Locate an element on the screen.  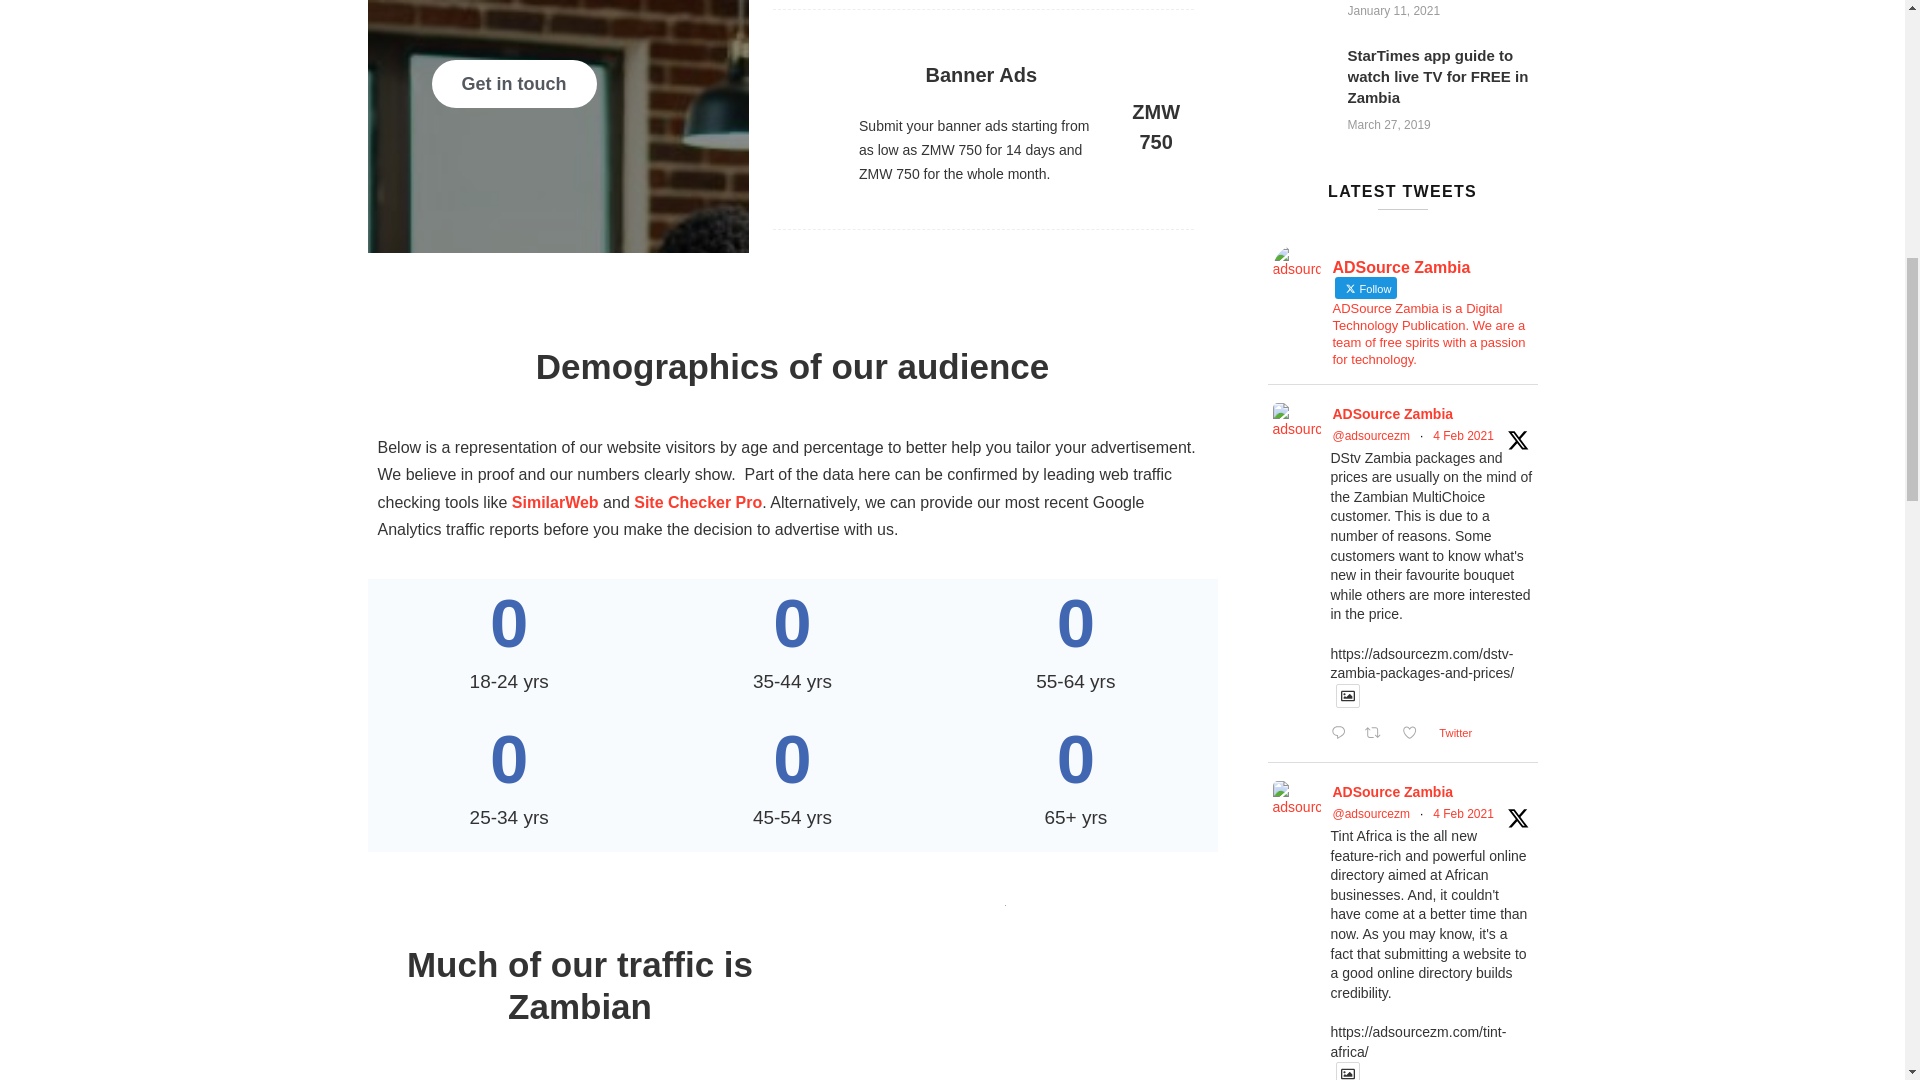
Get in touch is located at coordinates (514, 84).